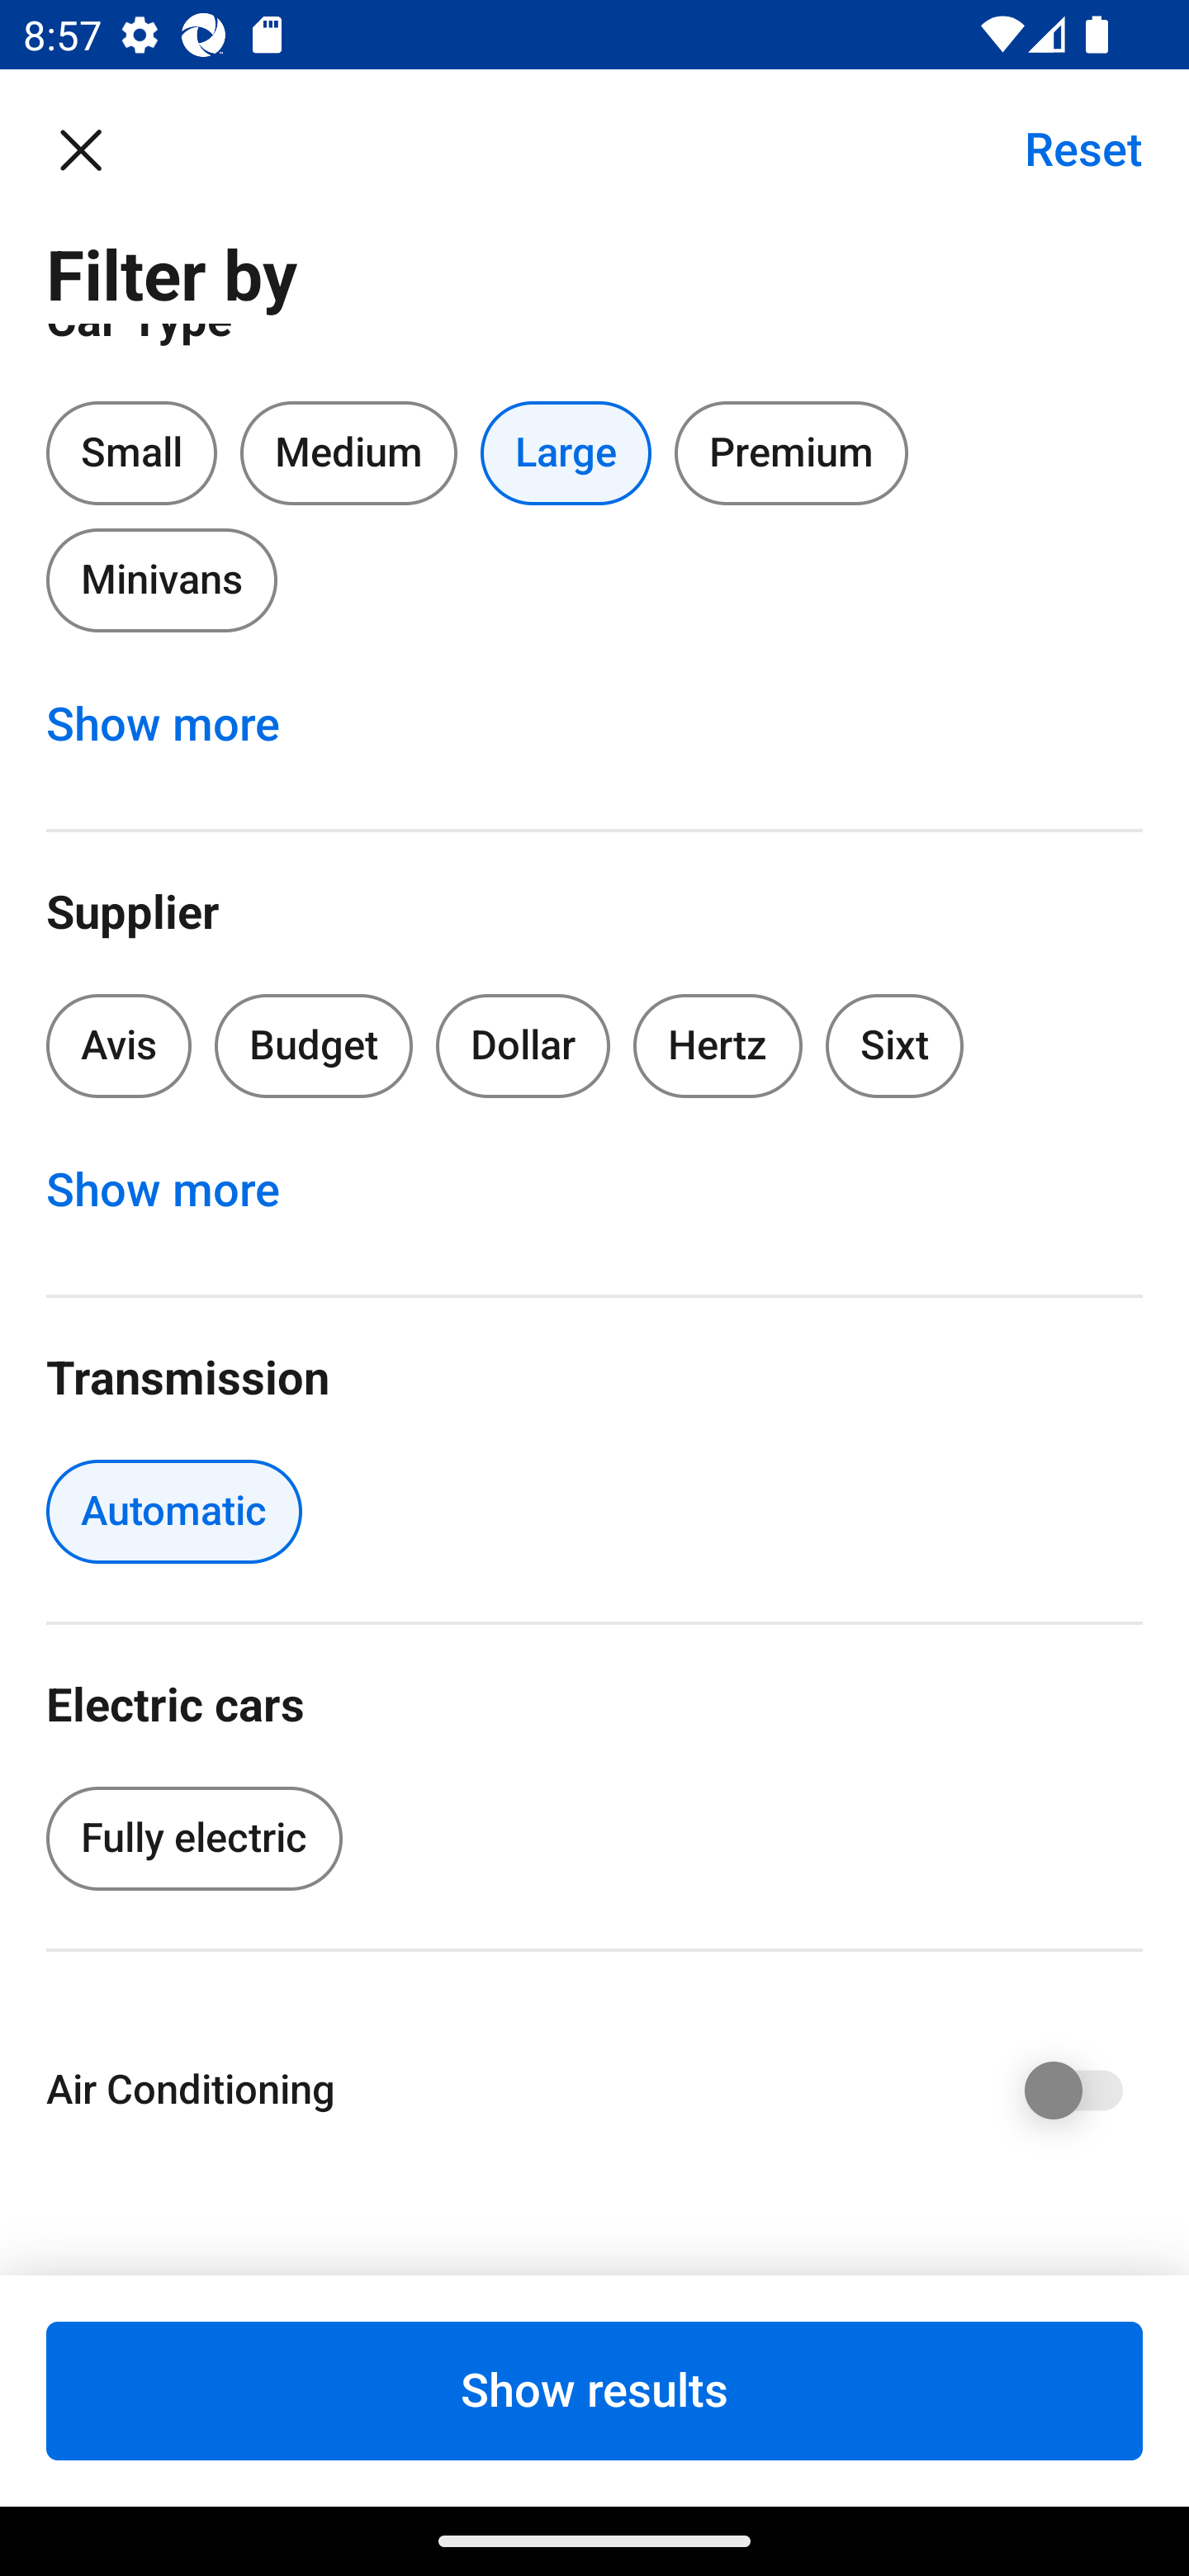  Describe the element at coordinates (718, 1045) in the screenshot. I see `Hertz` at that location.